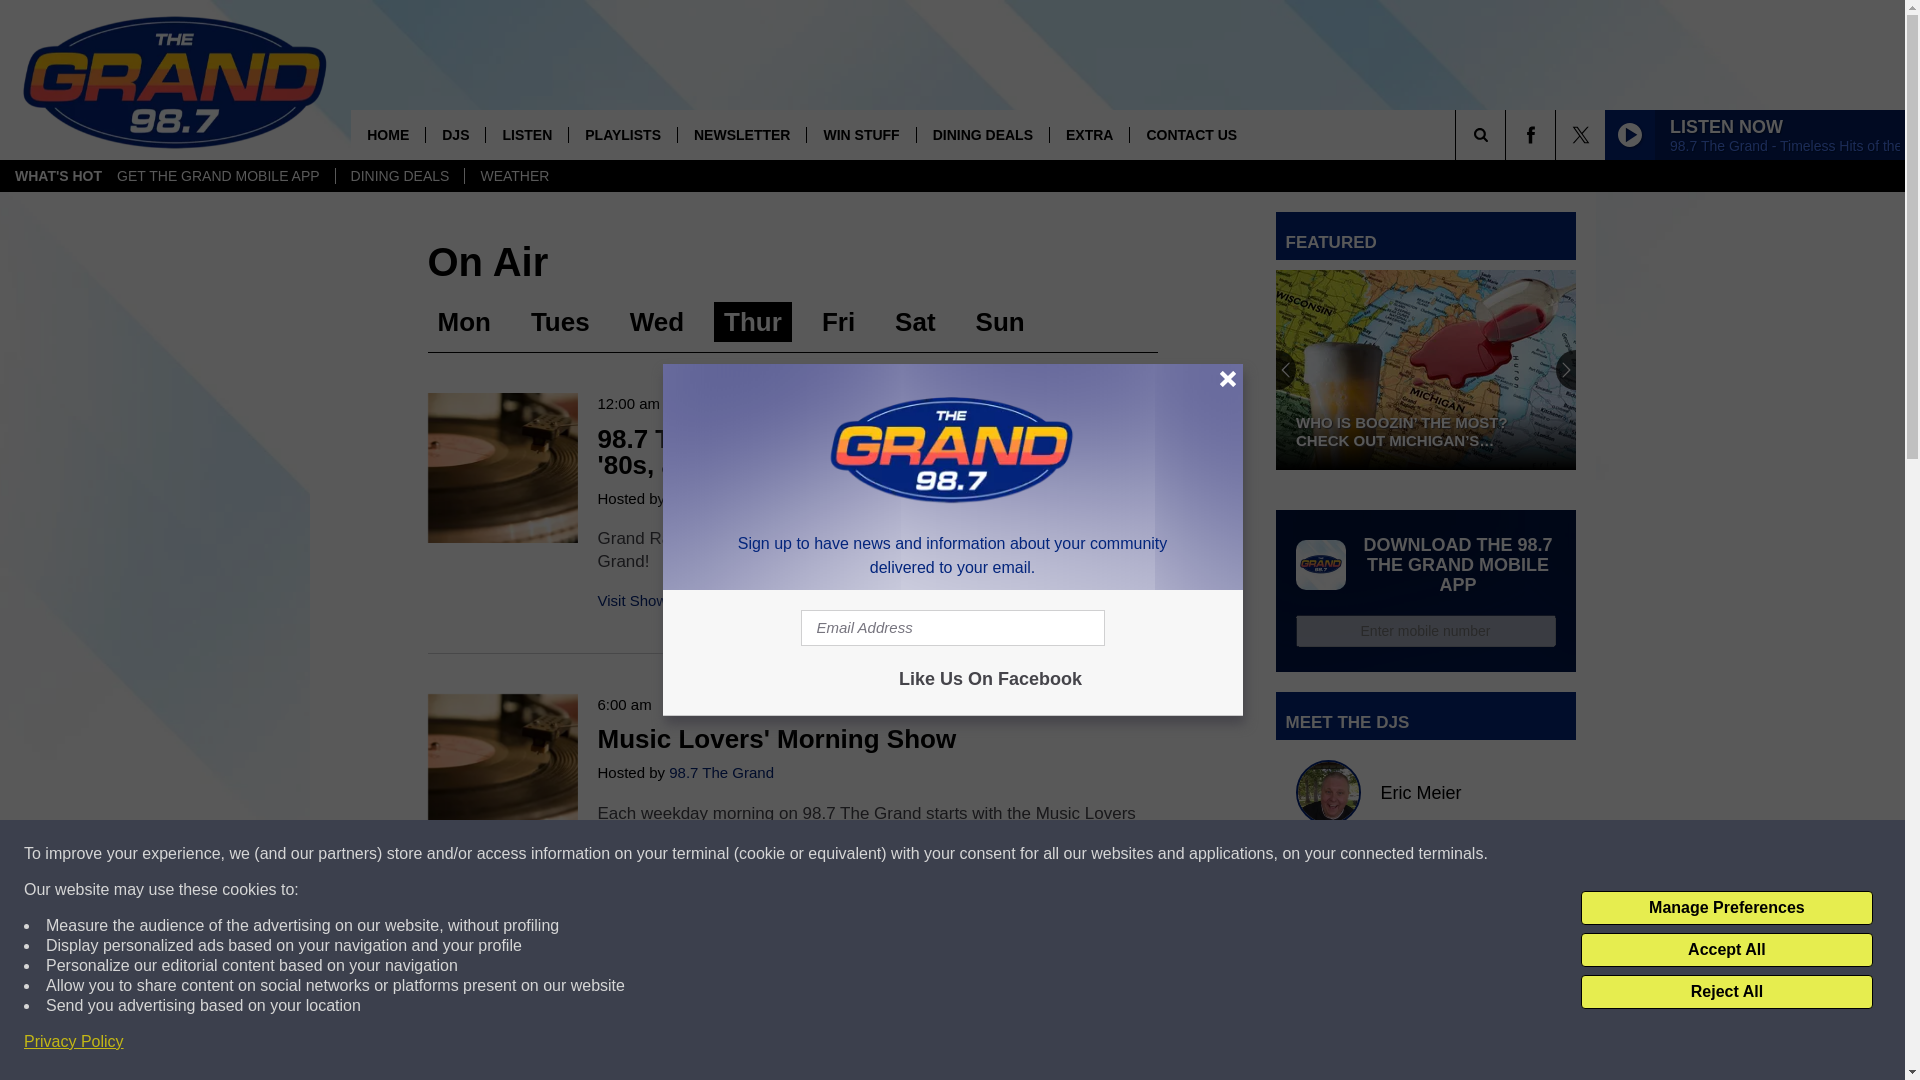  Describe the element at coordinates (526, 134) in the screenshot. I see `LISTEN` at that location.